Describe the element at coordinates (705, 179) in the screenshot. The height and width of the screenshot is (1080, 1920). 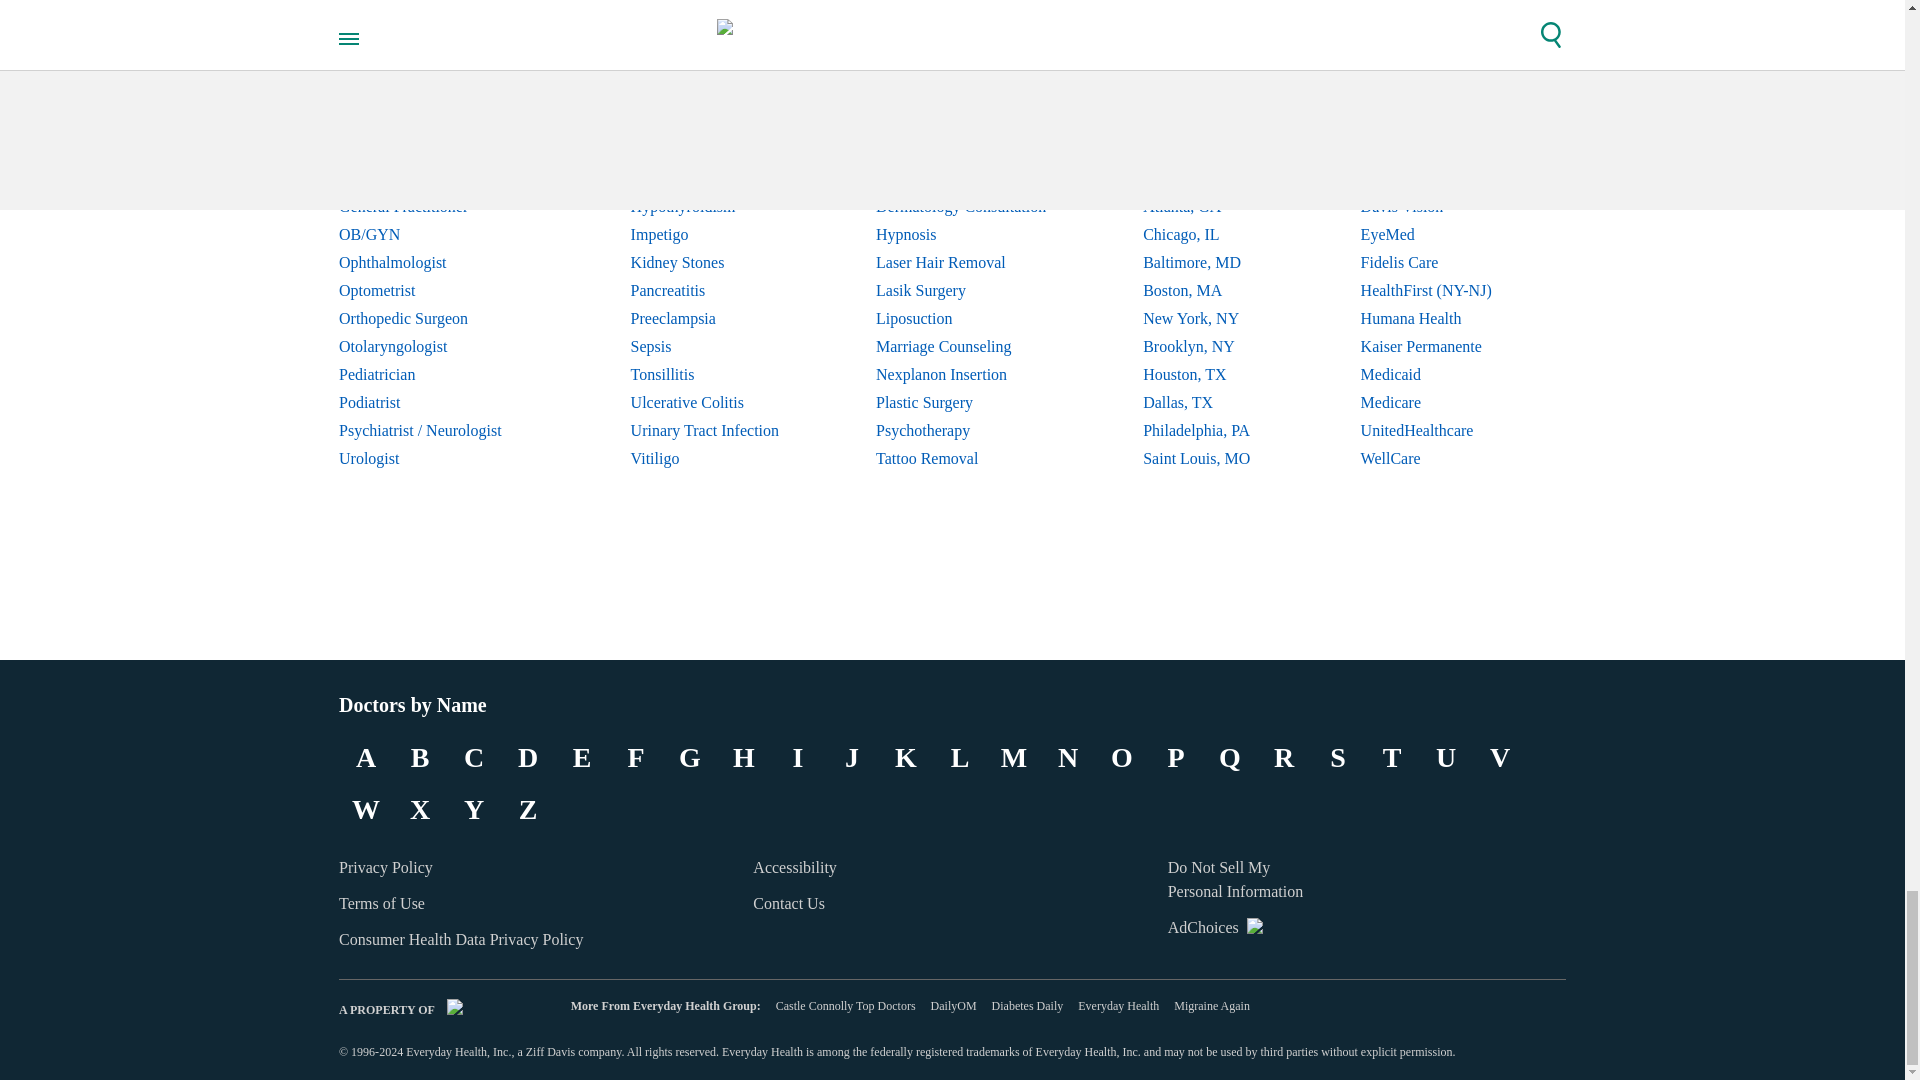
I see `Hemorrhoids` at that location.